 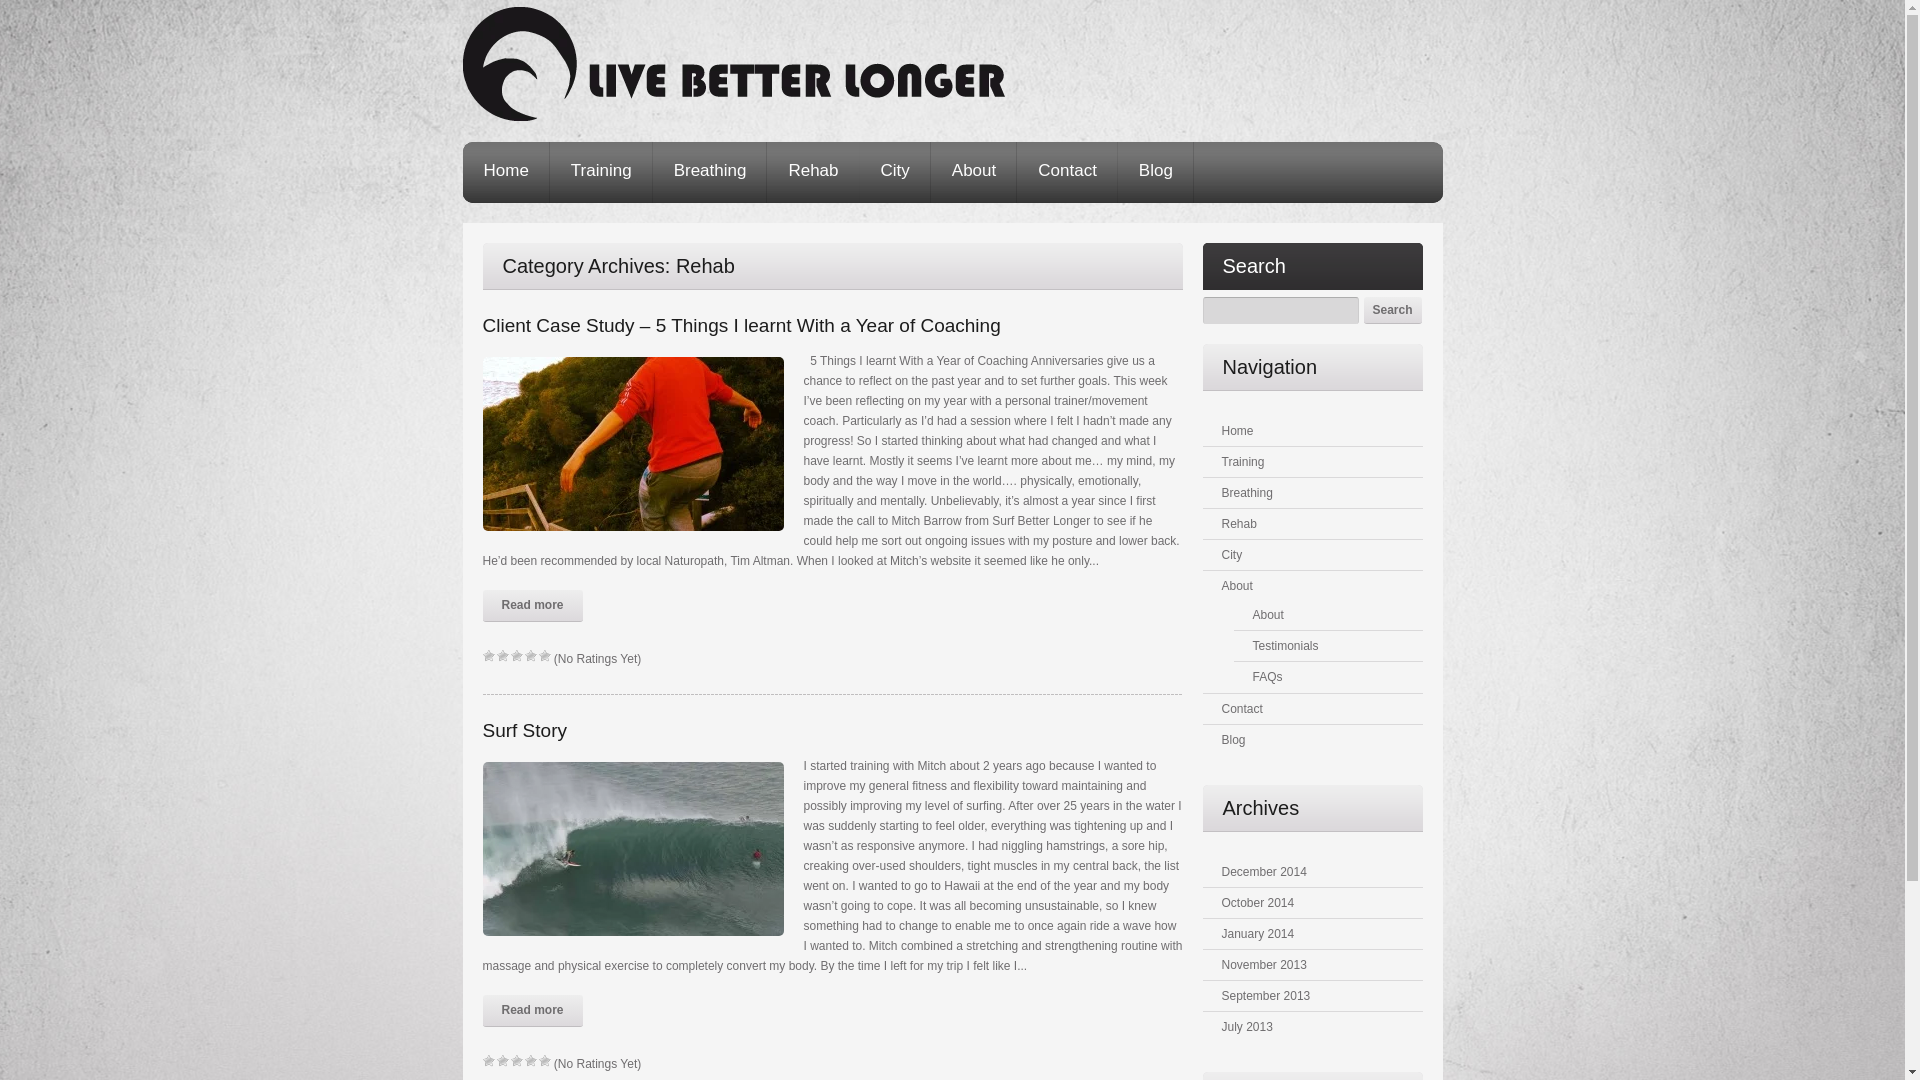 I want to click on September 2013, so click(x=1266, y=996).